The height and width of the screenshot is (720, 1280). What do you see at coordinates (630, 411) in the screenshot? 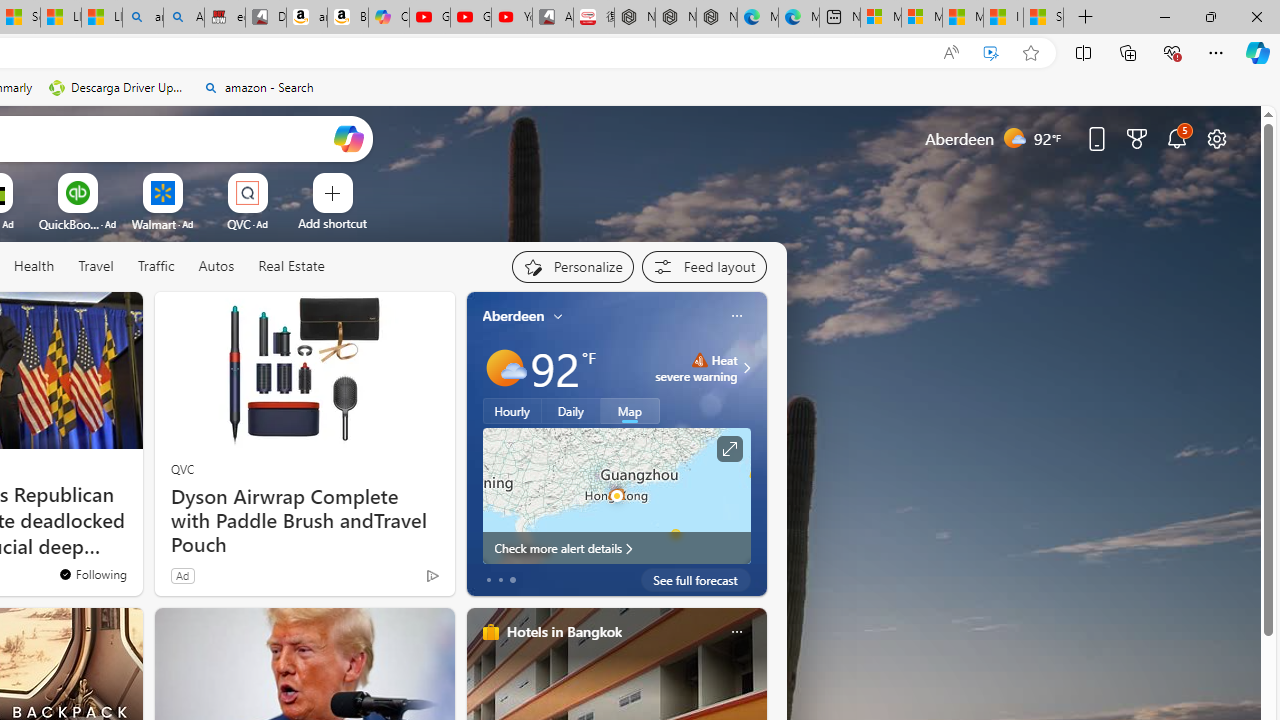
I see `Map` at bounding box center [630, 411].